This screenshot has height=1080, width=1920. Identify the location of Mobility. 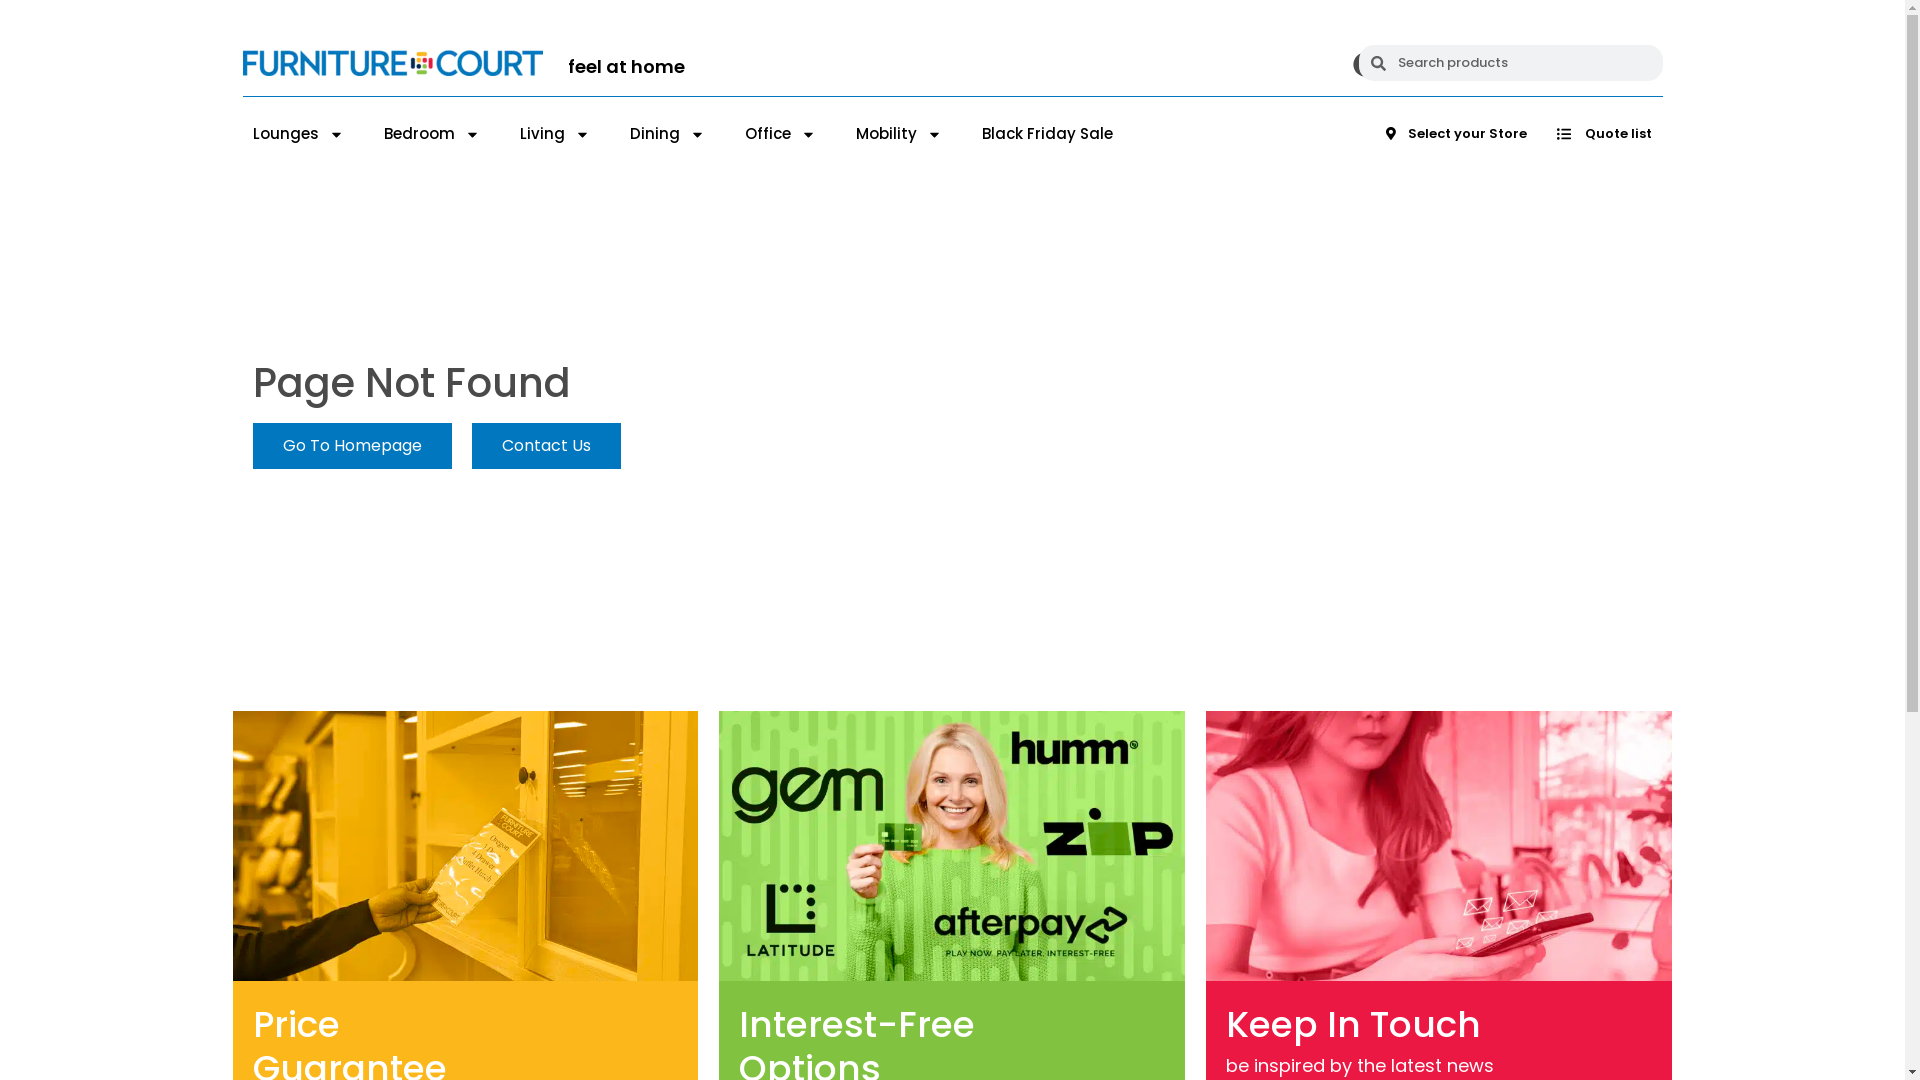
(899, 134).